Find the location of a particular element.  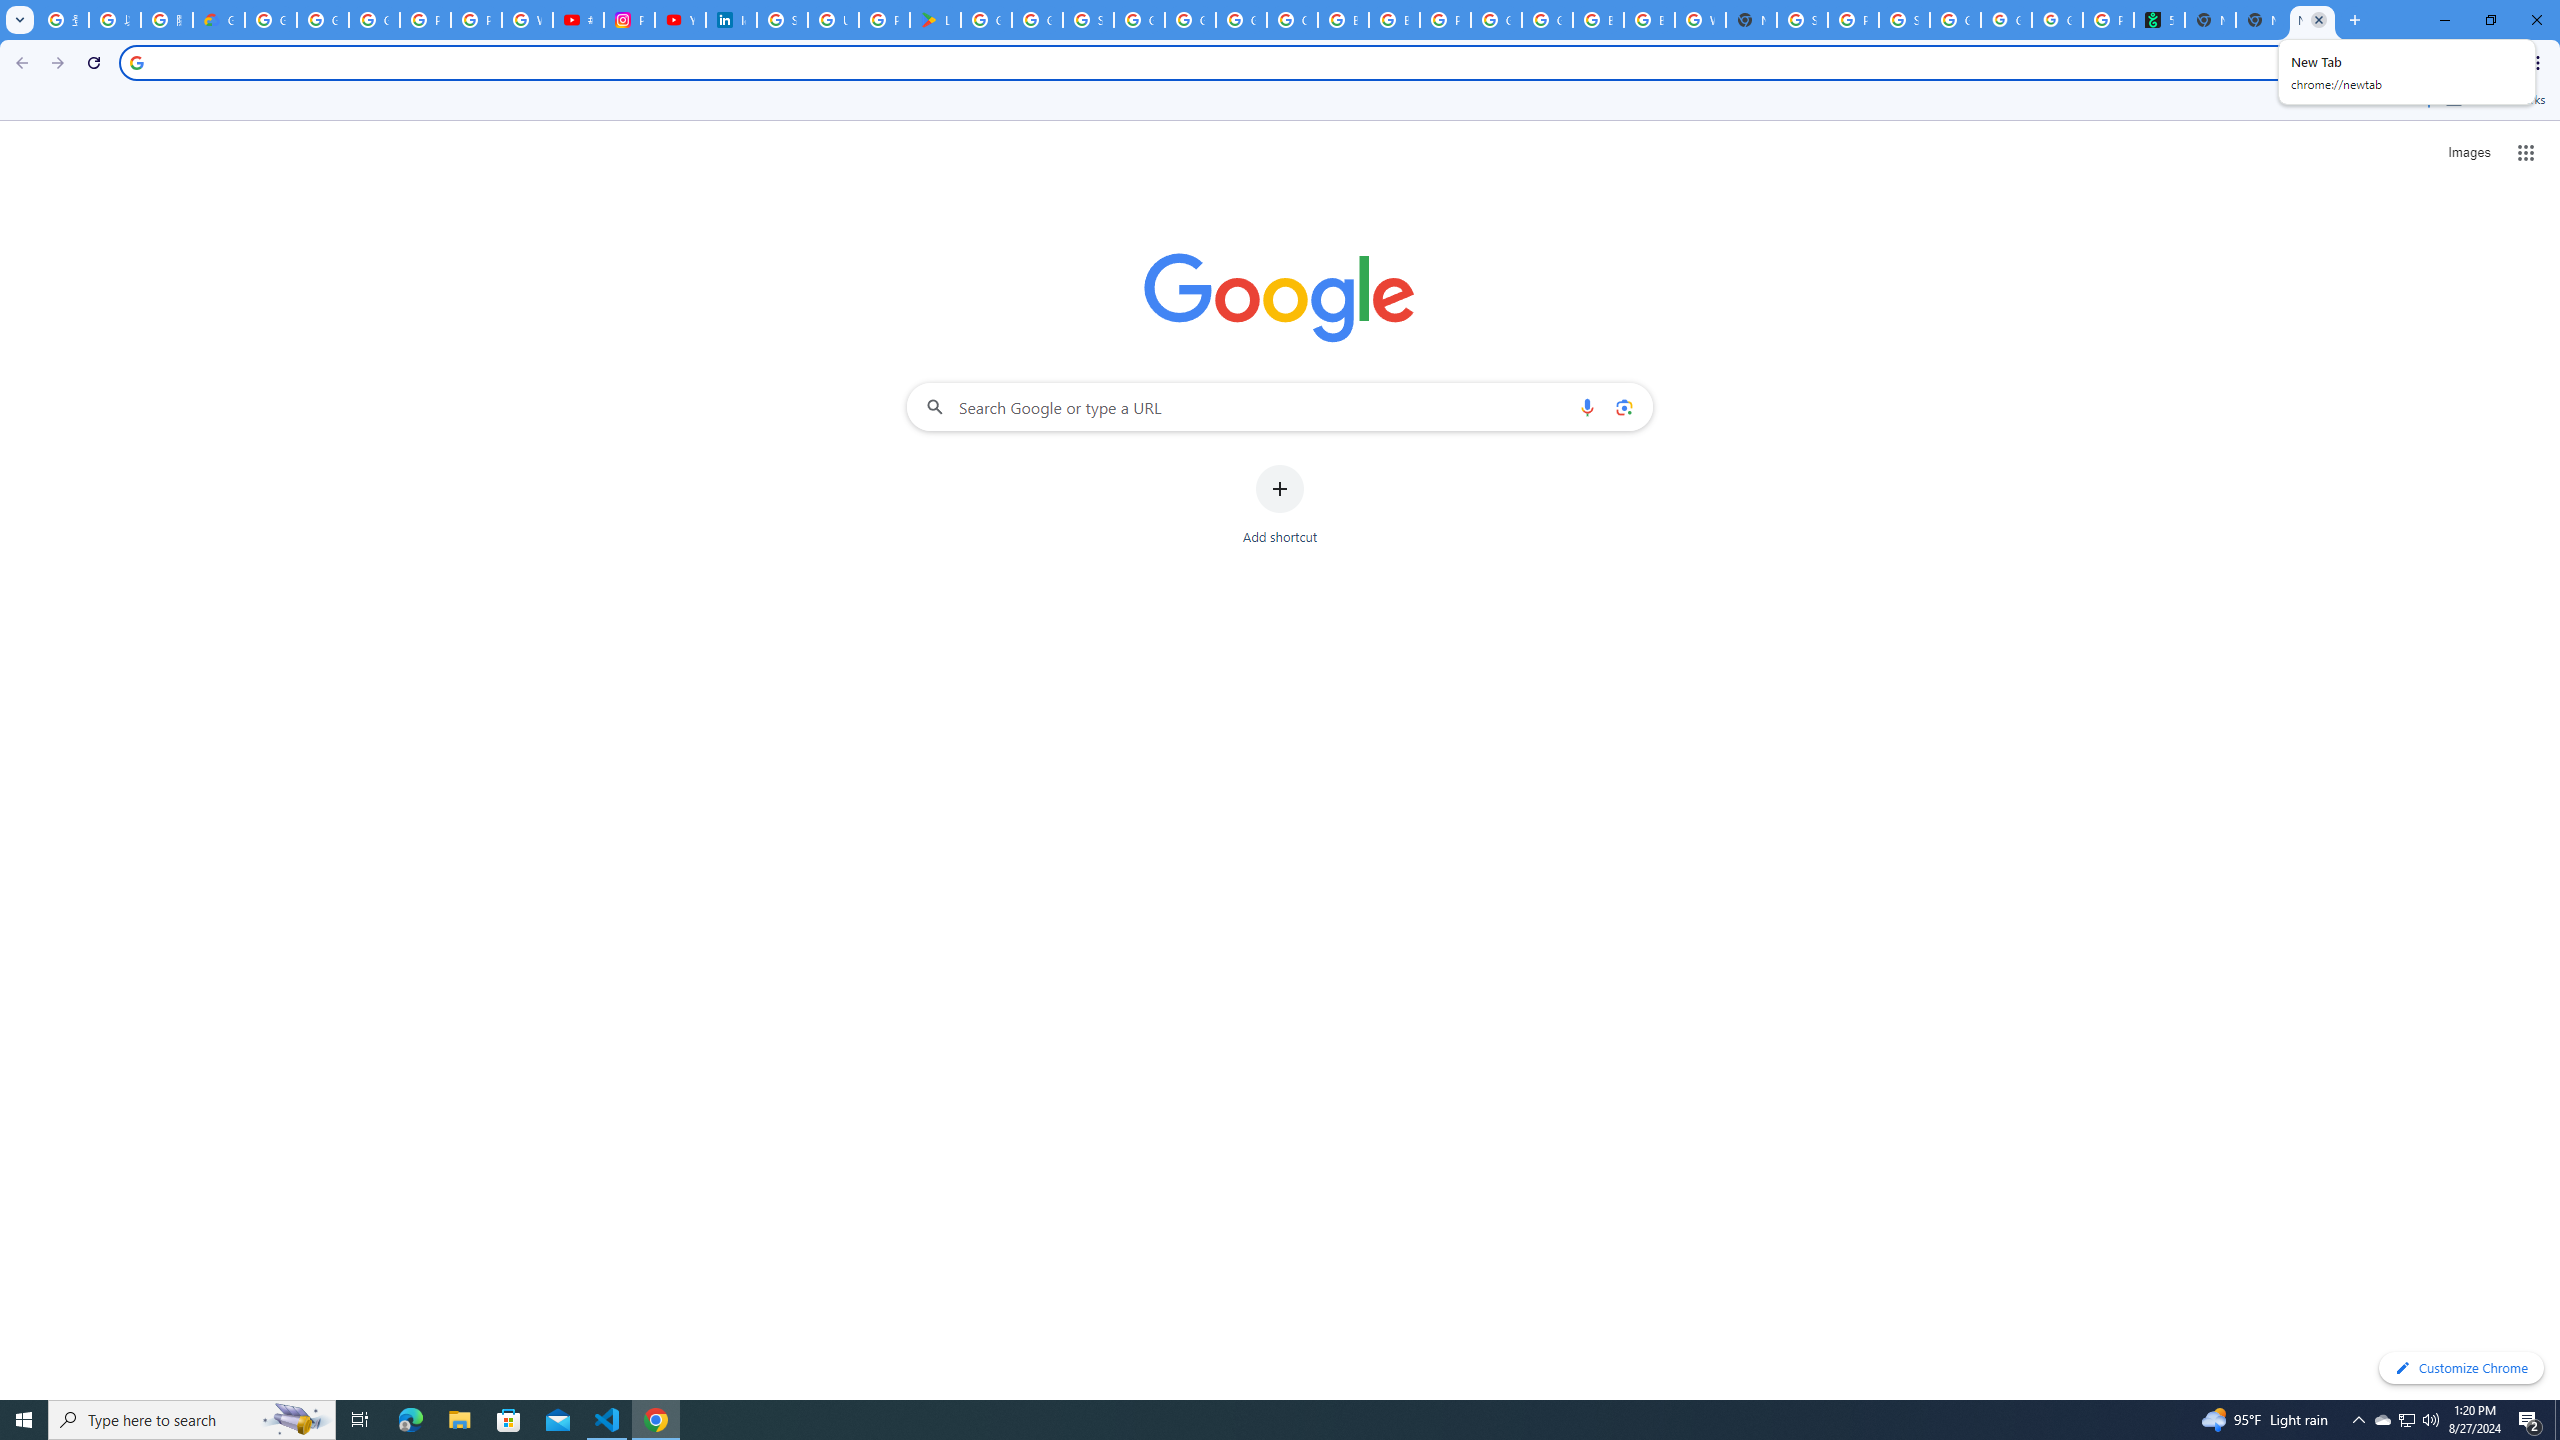

#nbabasketballhighlights - YouTube is located at coordinates (576, 20).